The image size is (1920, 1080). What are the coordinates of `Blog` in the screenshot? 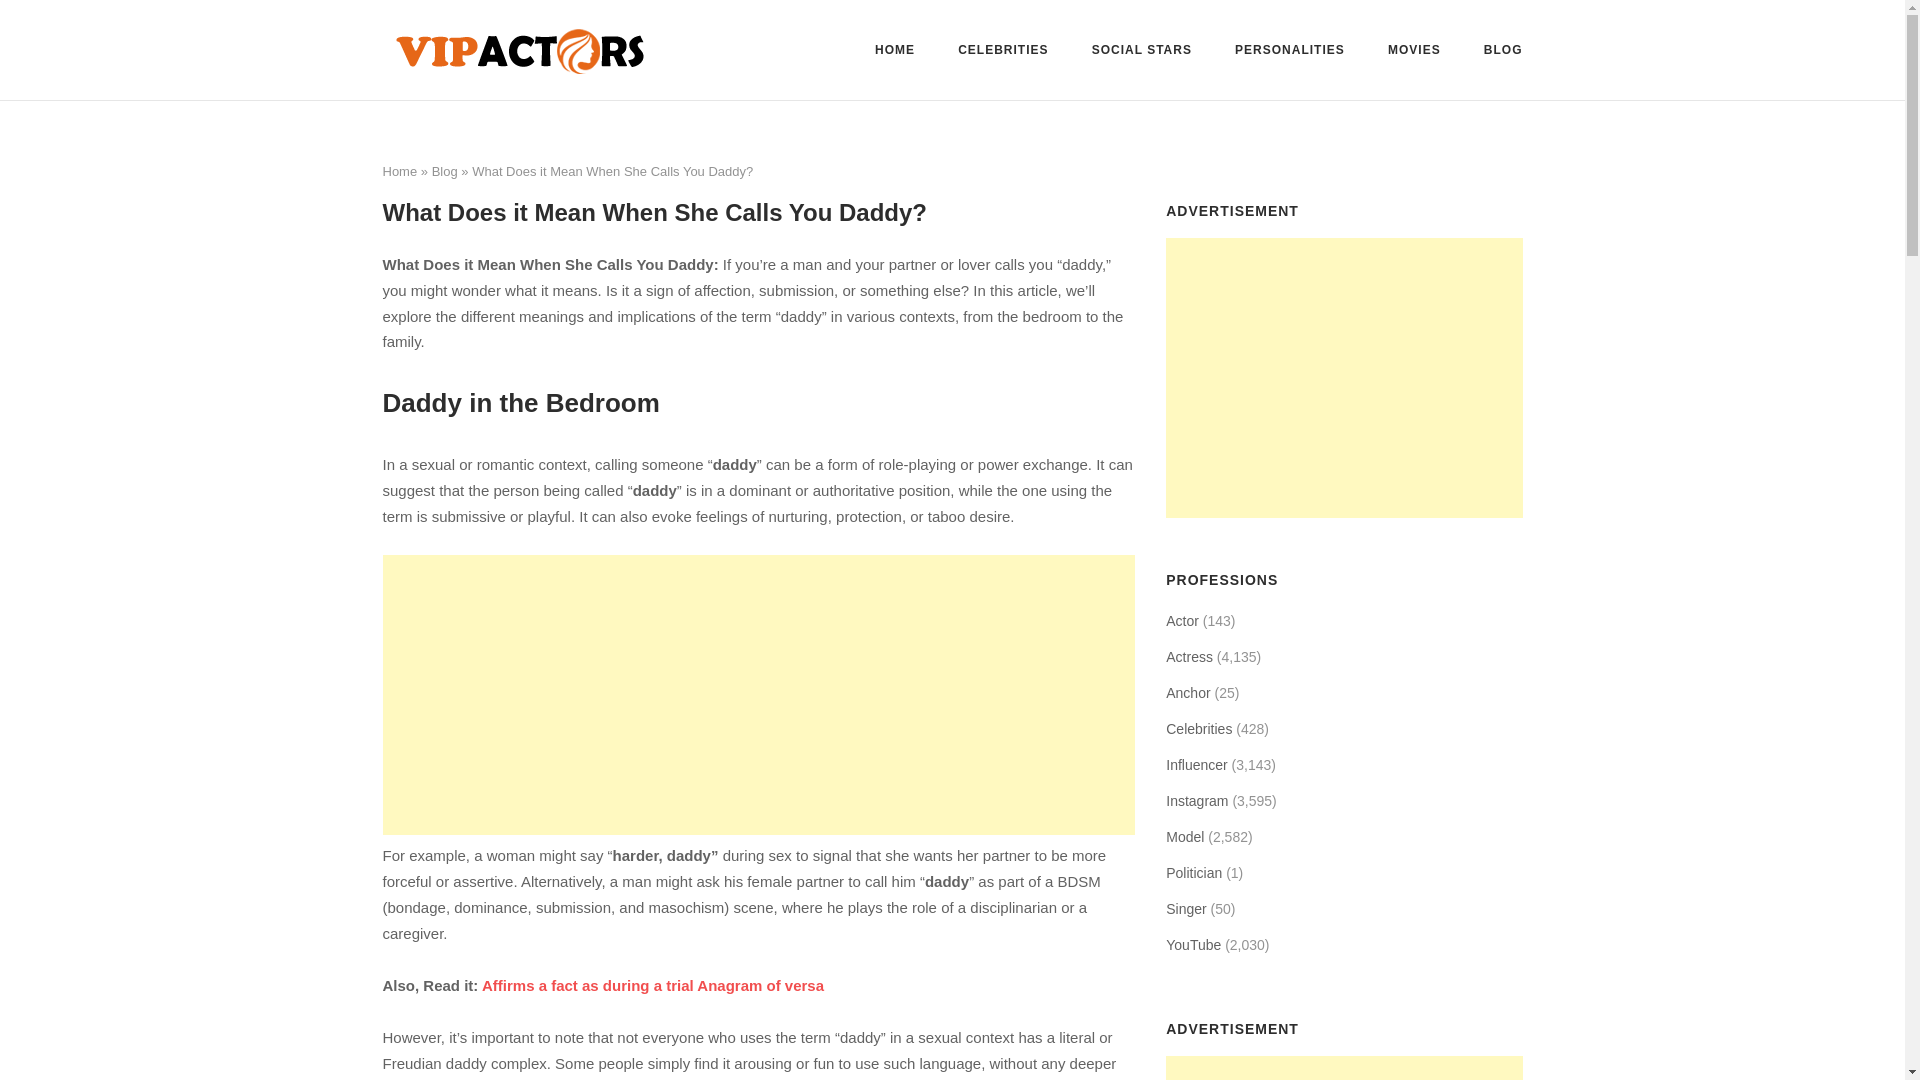 It's located at (445, 172).